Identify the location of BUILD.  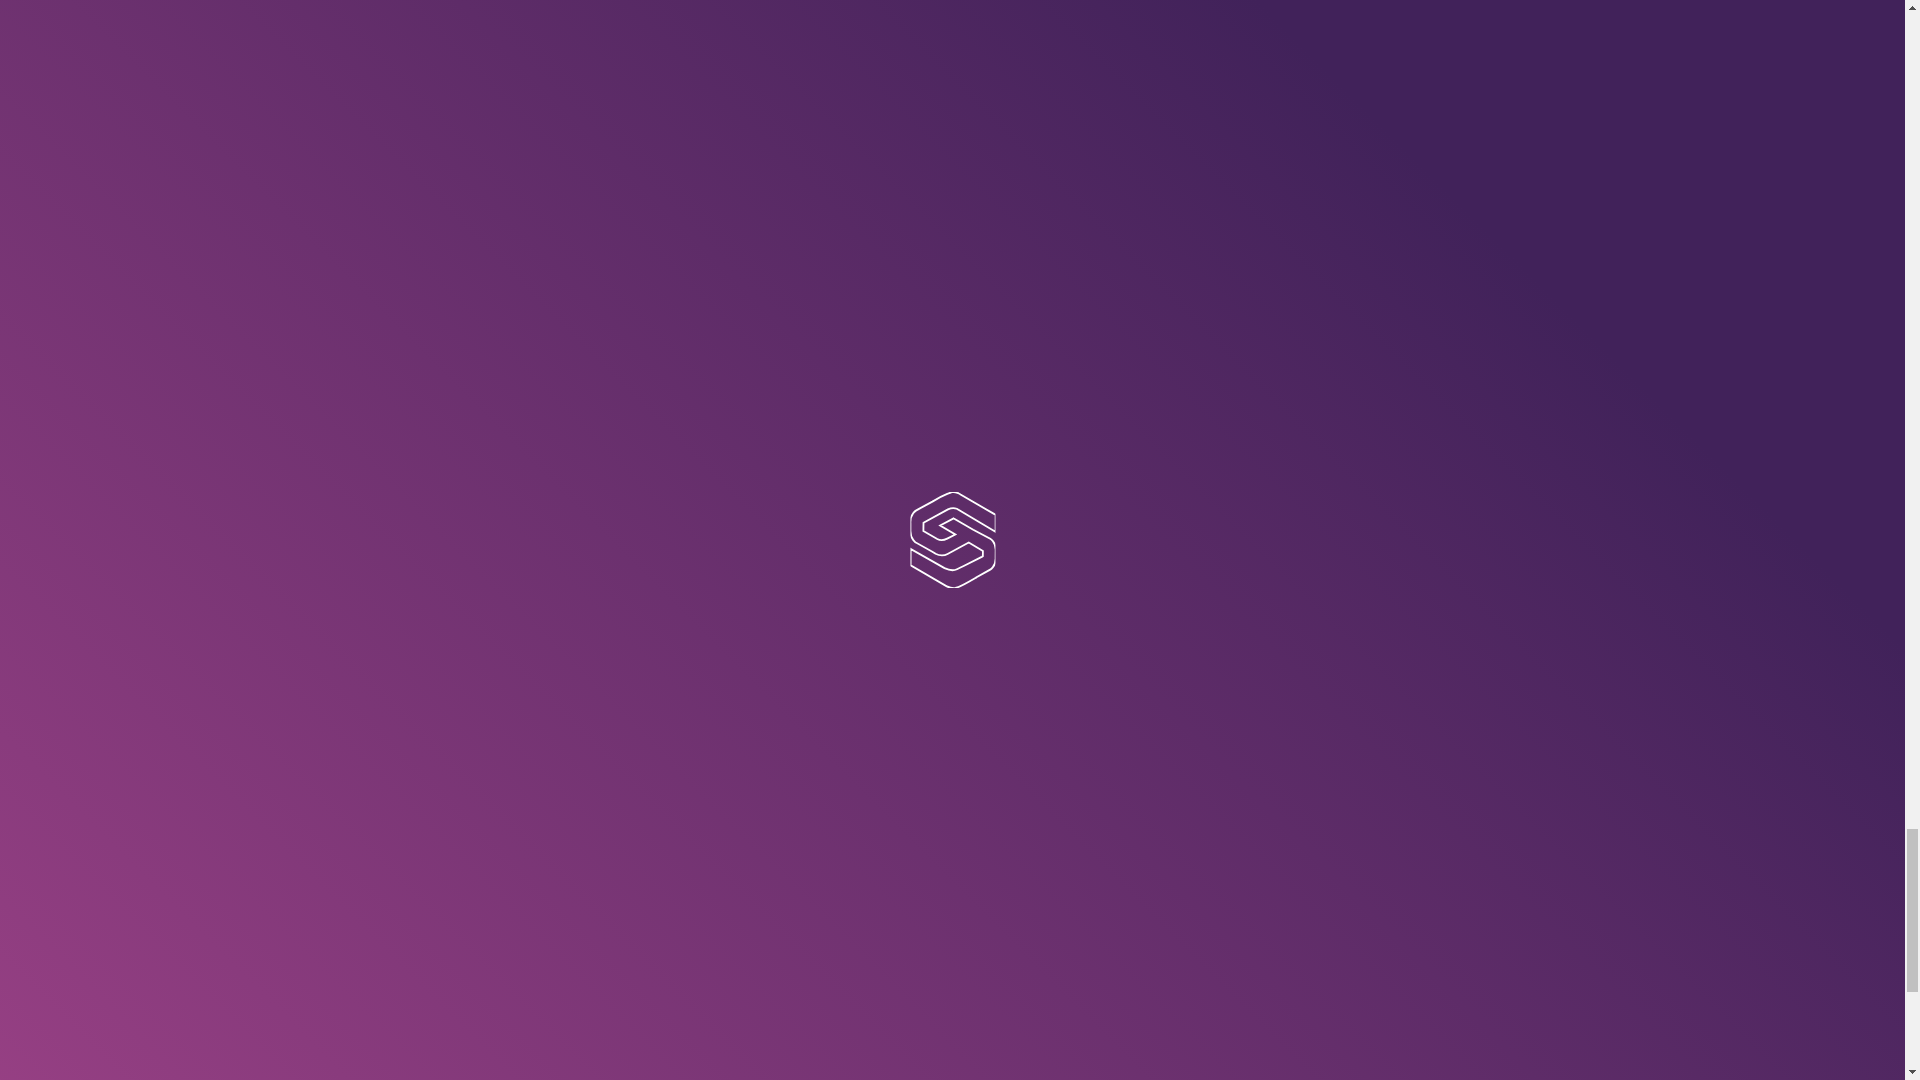
(1014, 990).